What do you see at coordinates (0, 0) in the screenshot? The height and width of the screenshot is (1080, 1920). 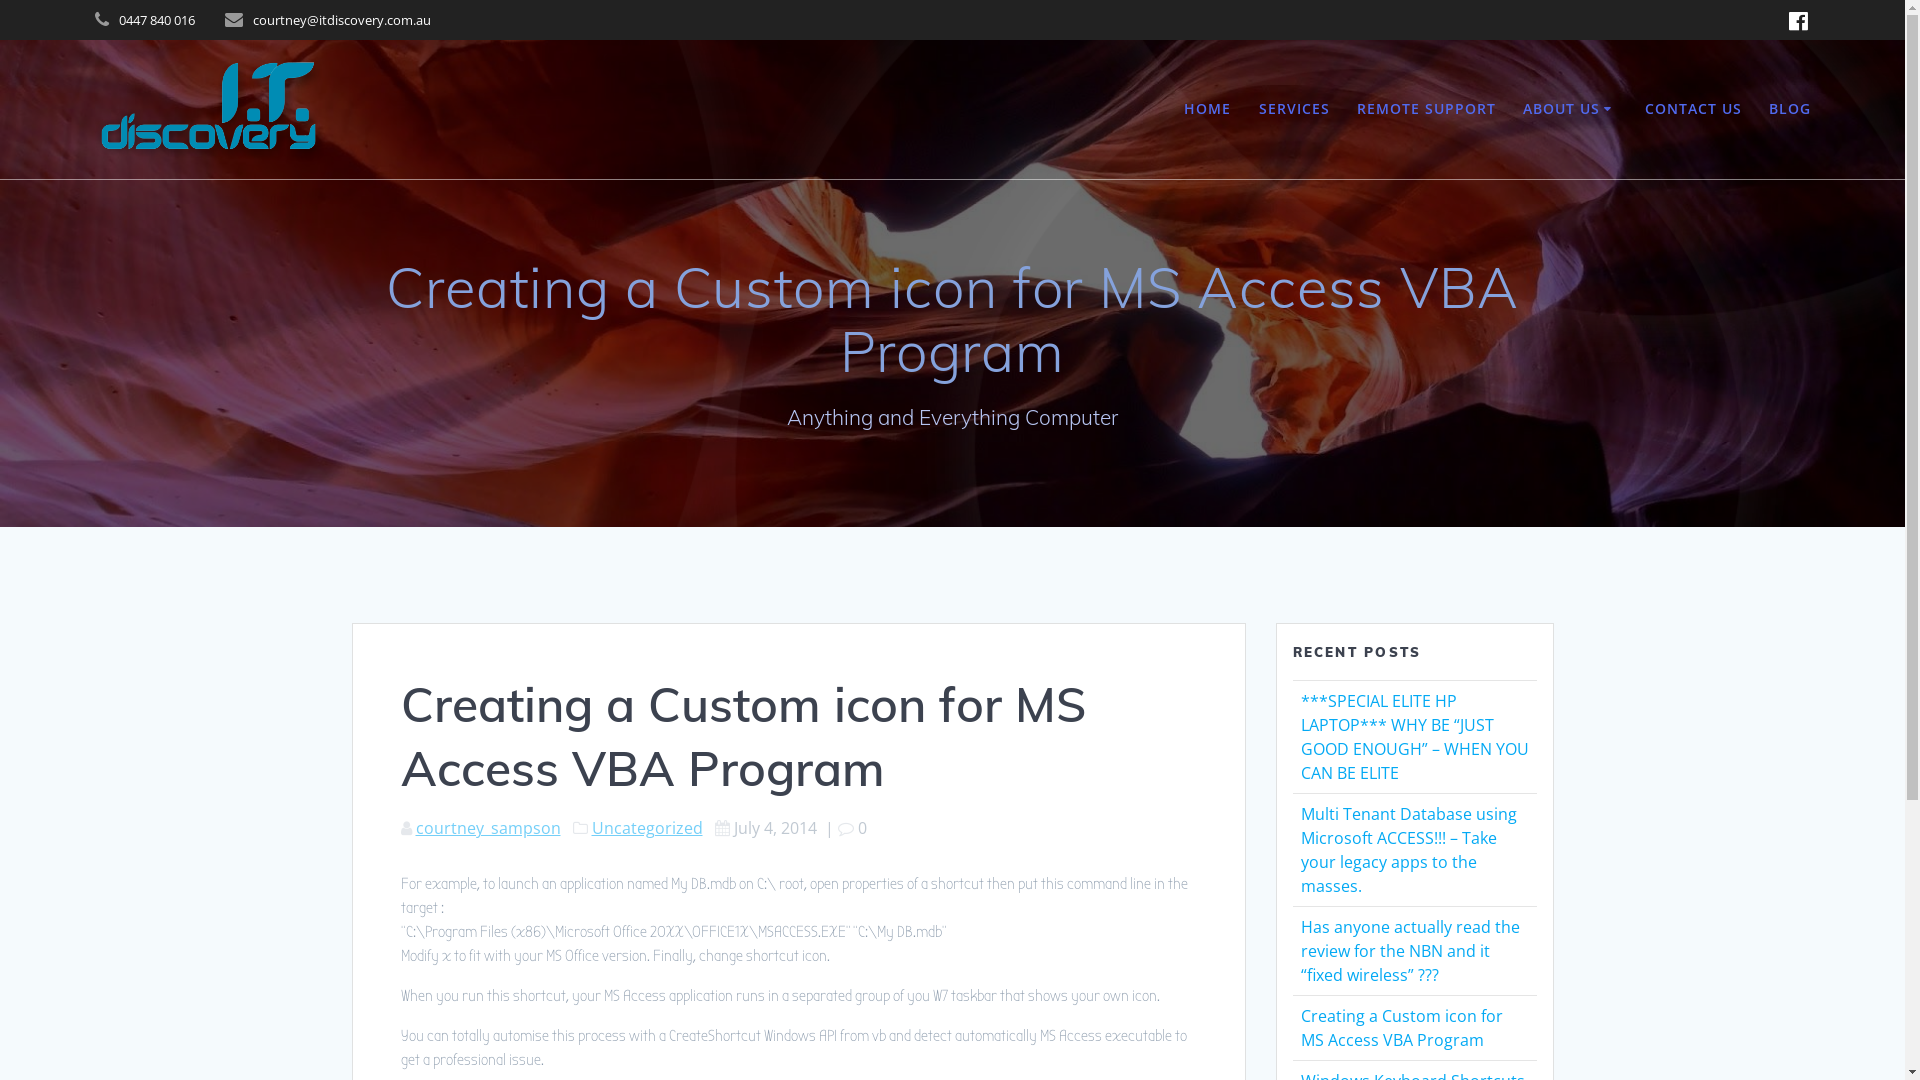 I see `Skip to content` at bounding box center [0, 0].